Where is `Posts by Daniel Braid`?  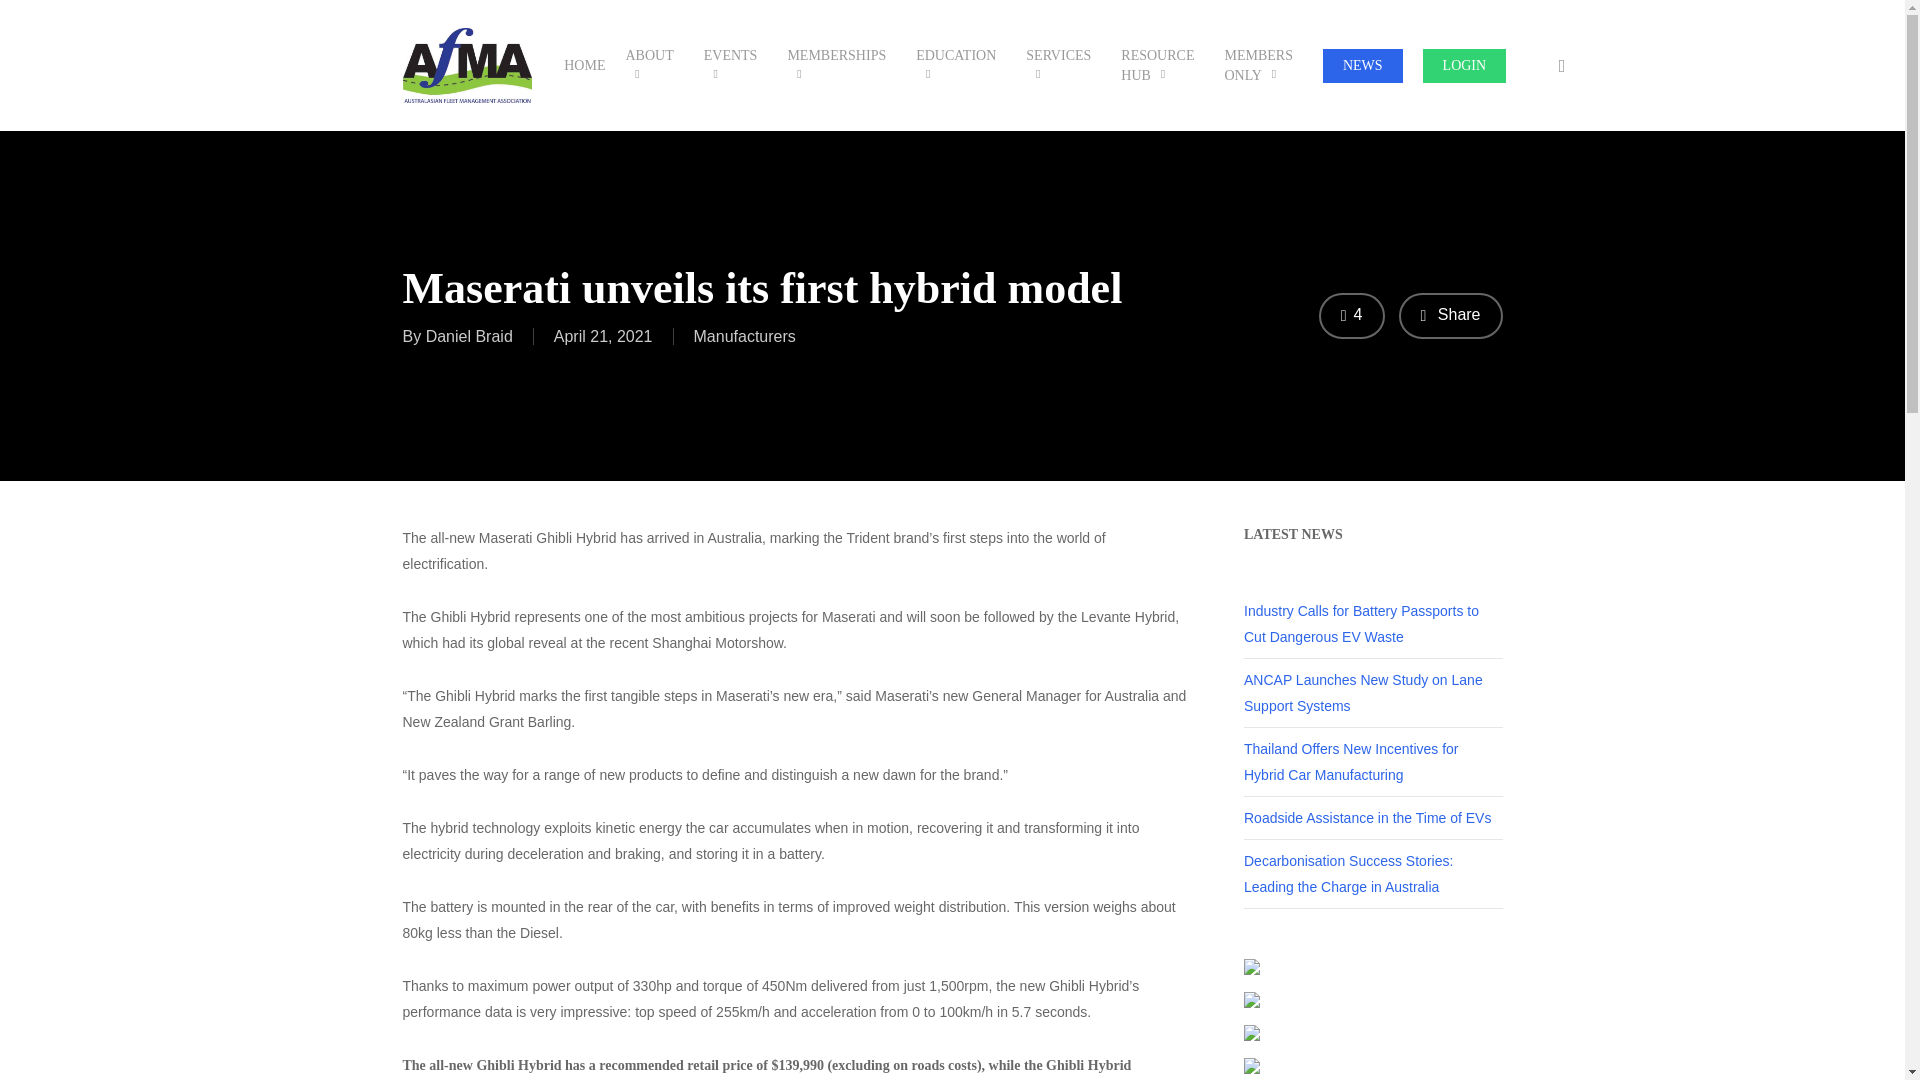
Posts by Daniel Braid is located at coordinates (469, 336).